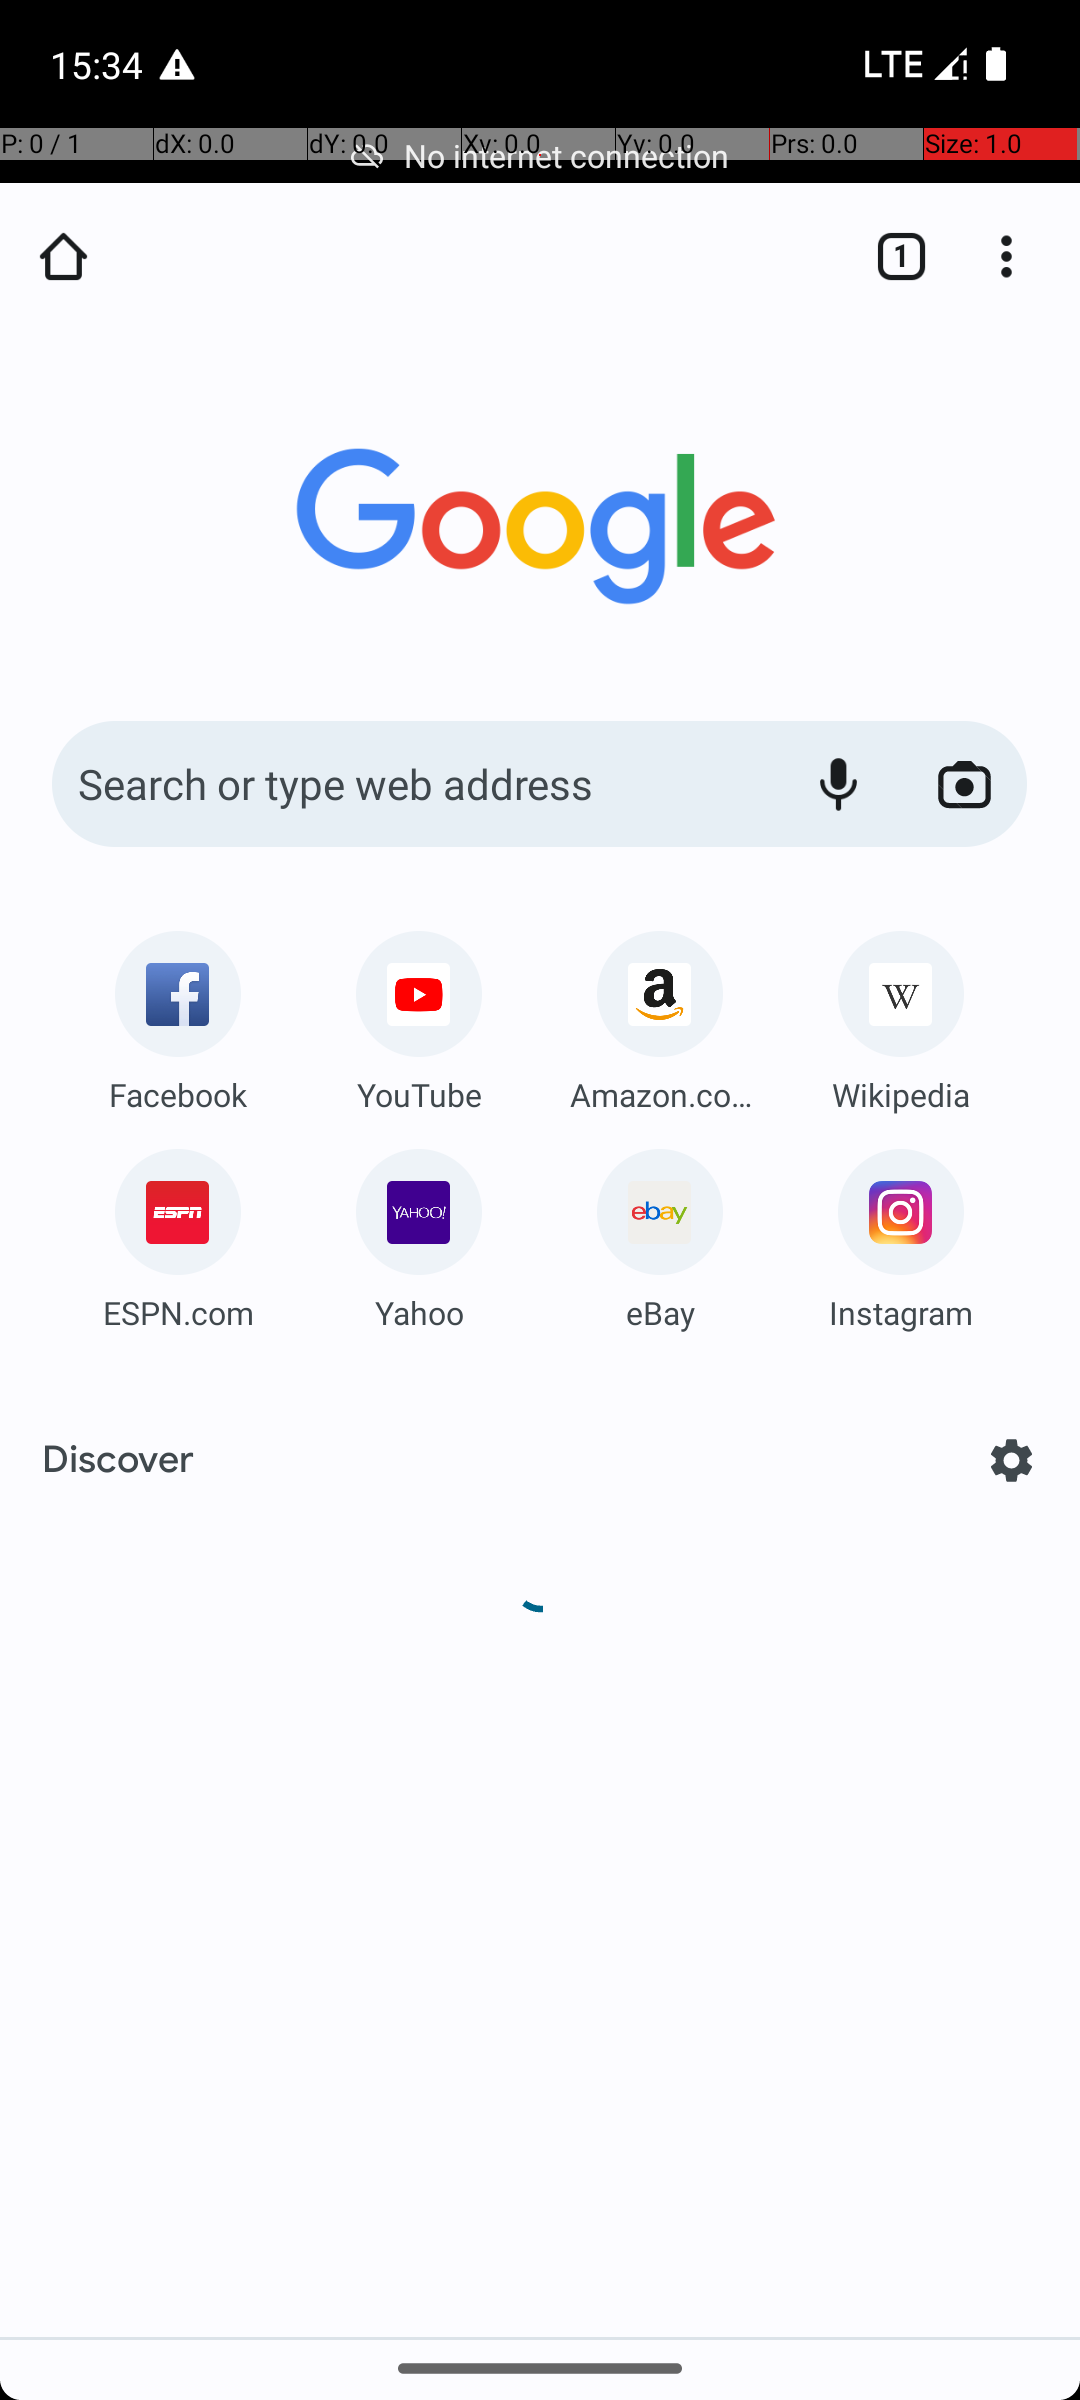  I want to click on Facebook, so click(178, 1094).